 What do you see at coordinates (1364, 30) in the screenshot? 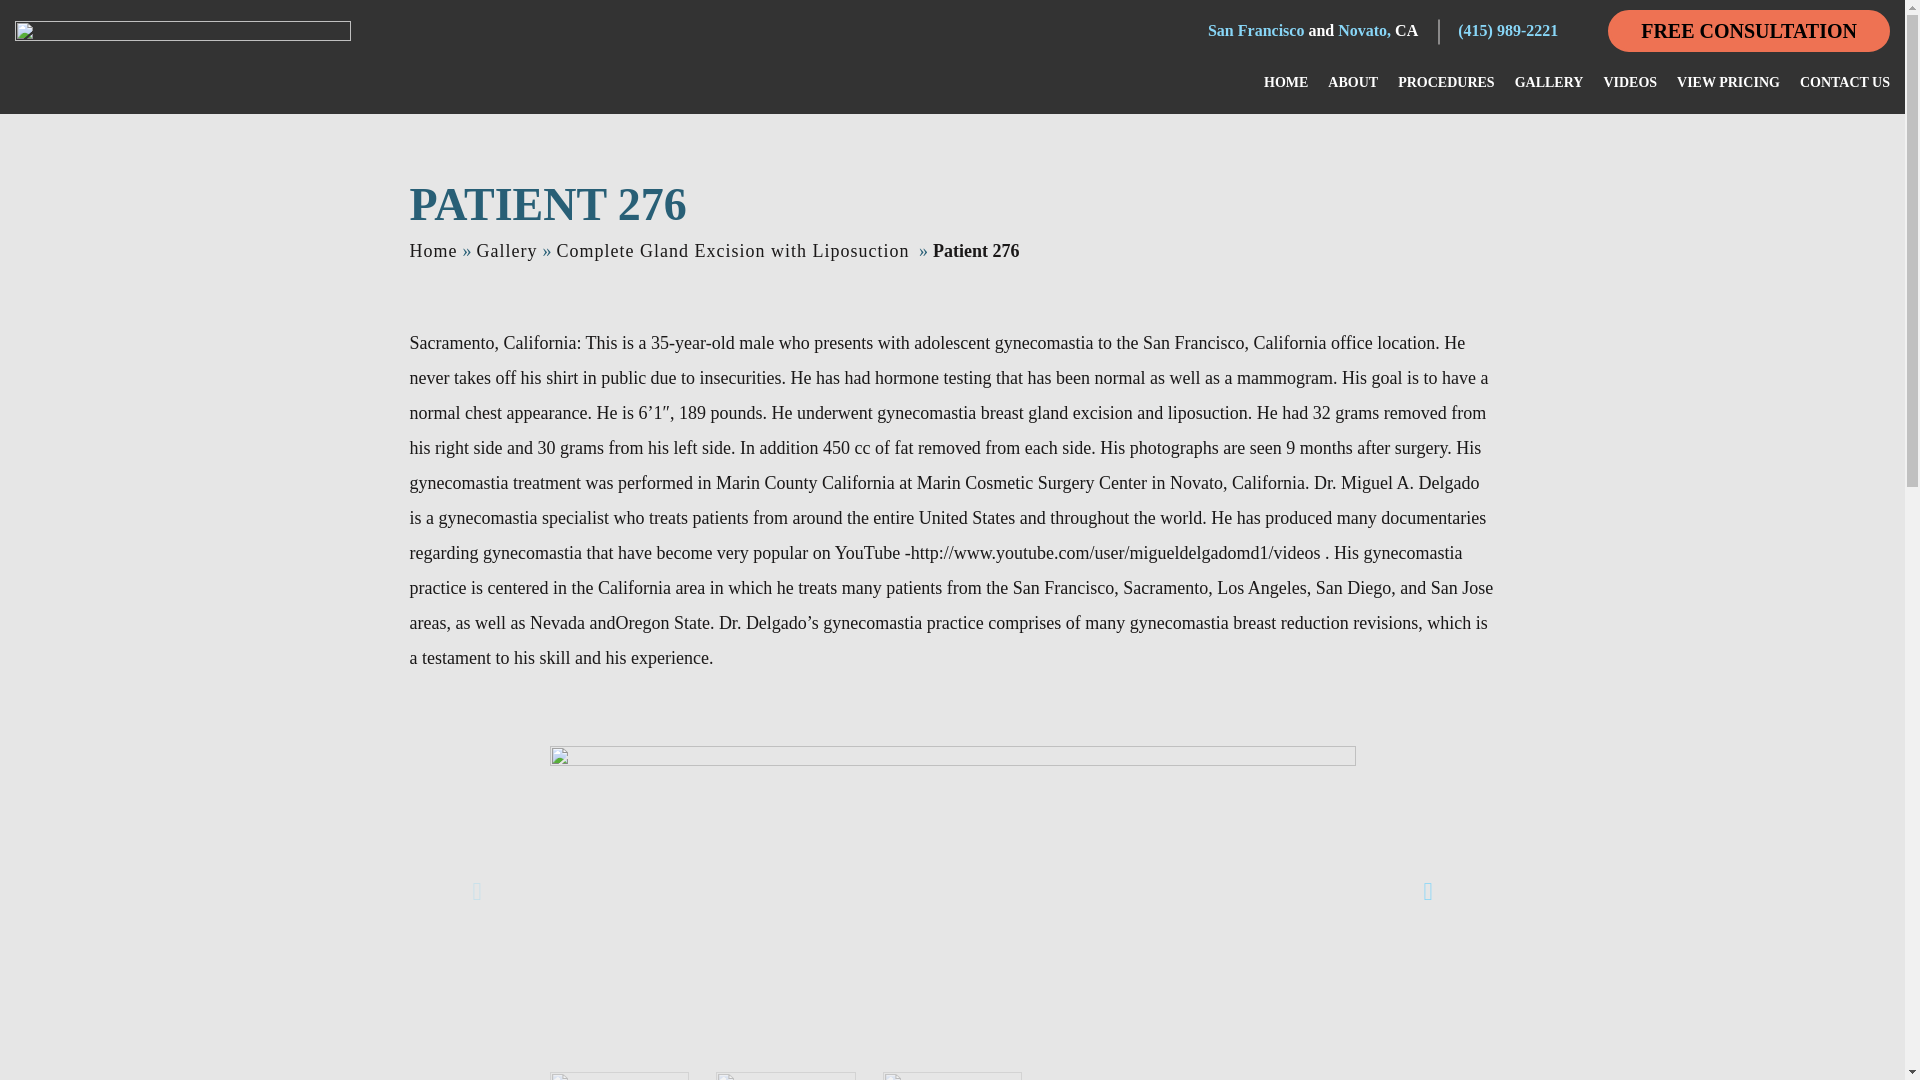
I see `Novato,` at bounding box center [1364, 30].